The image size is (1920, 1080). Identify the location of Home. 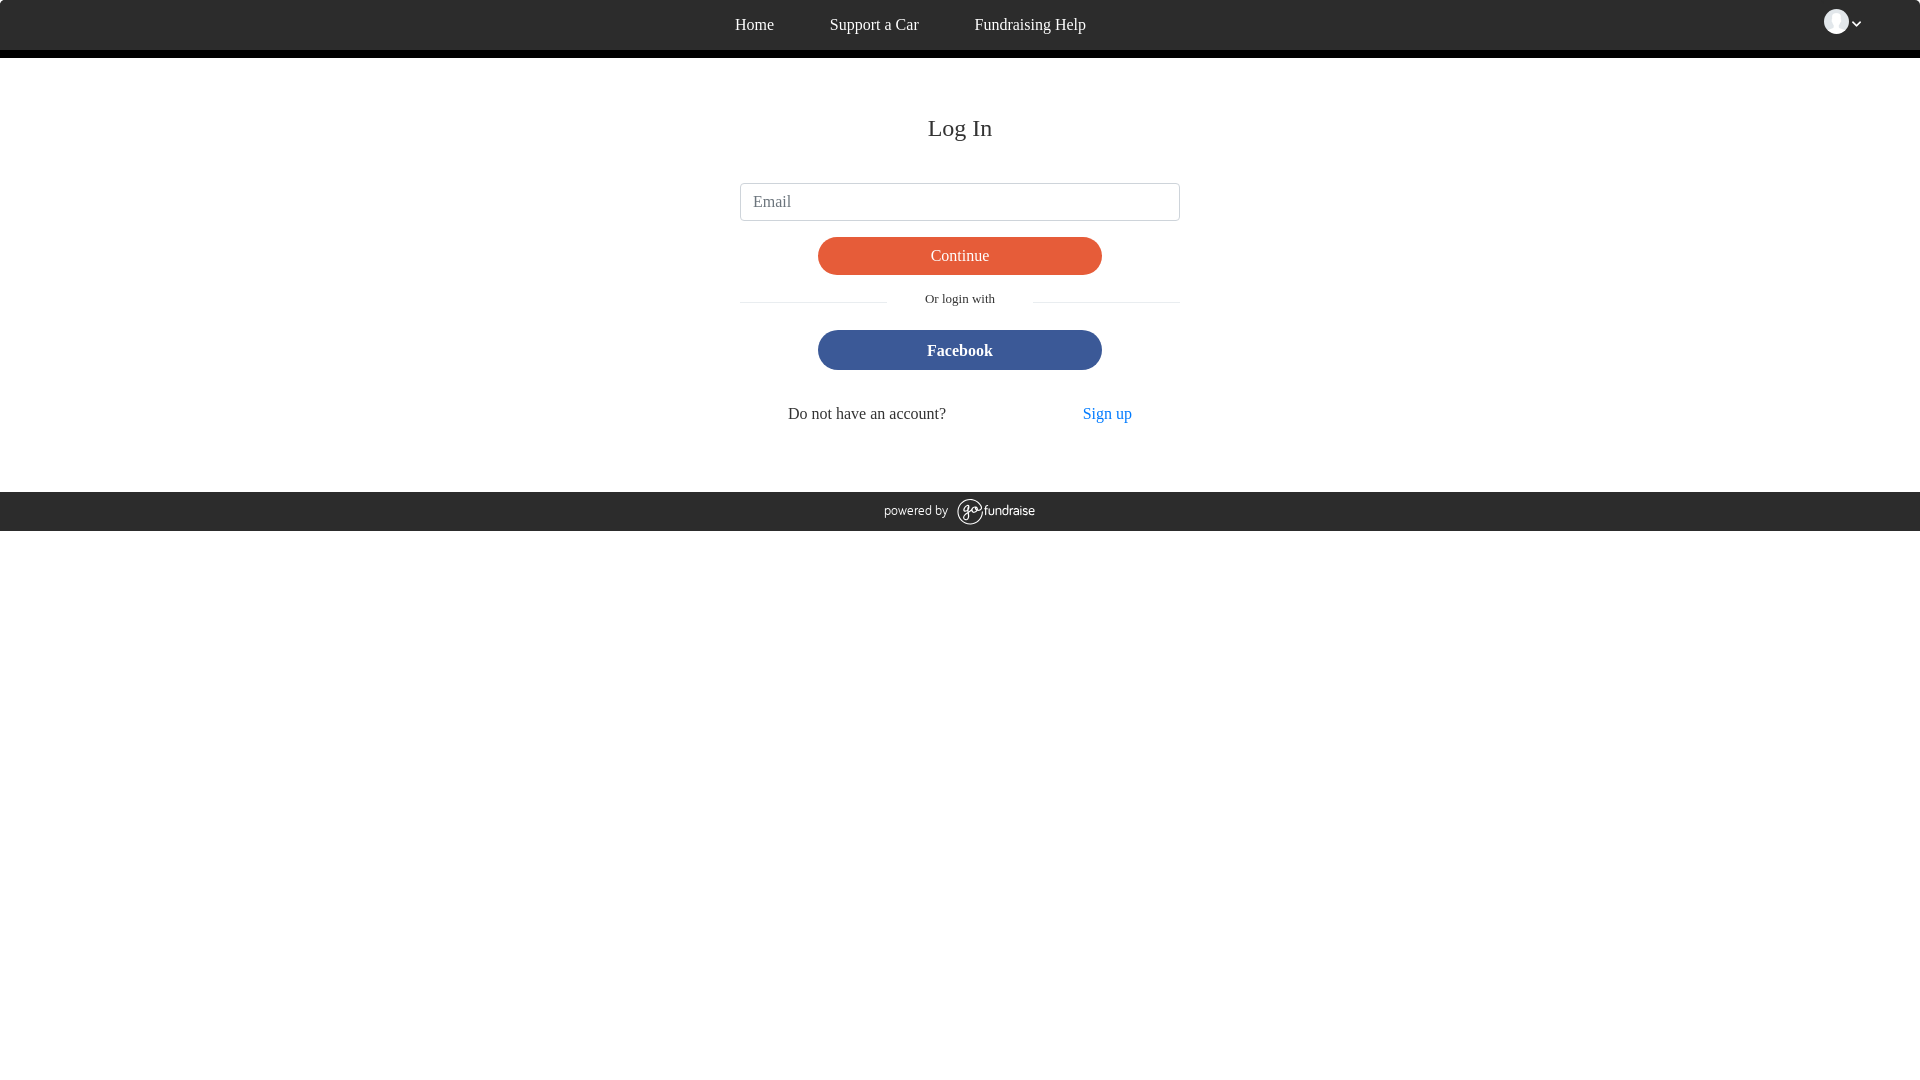
(753, 26).